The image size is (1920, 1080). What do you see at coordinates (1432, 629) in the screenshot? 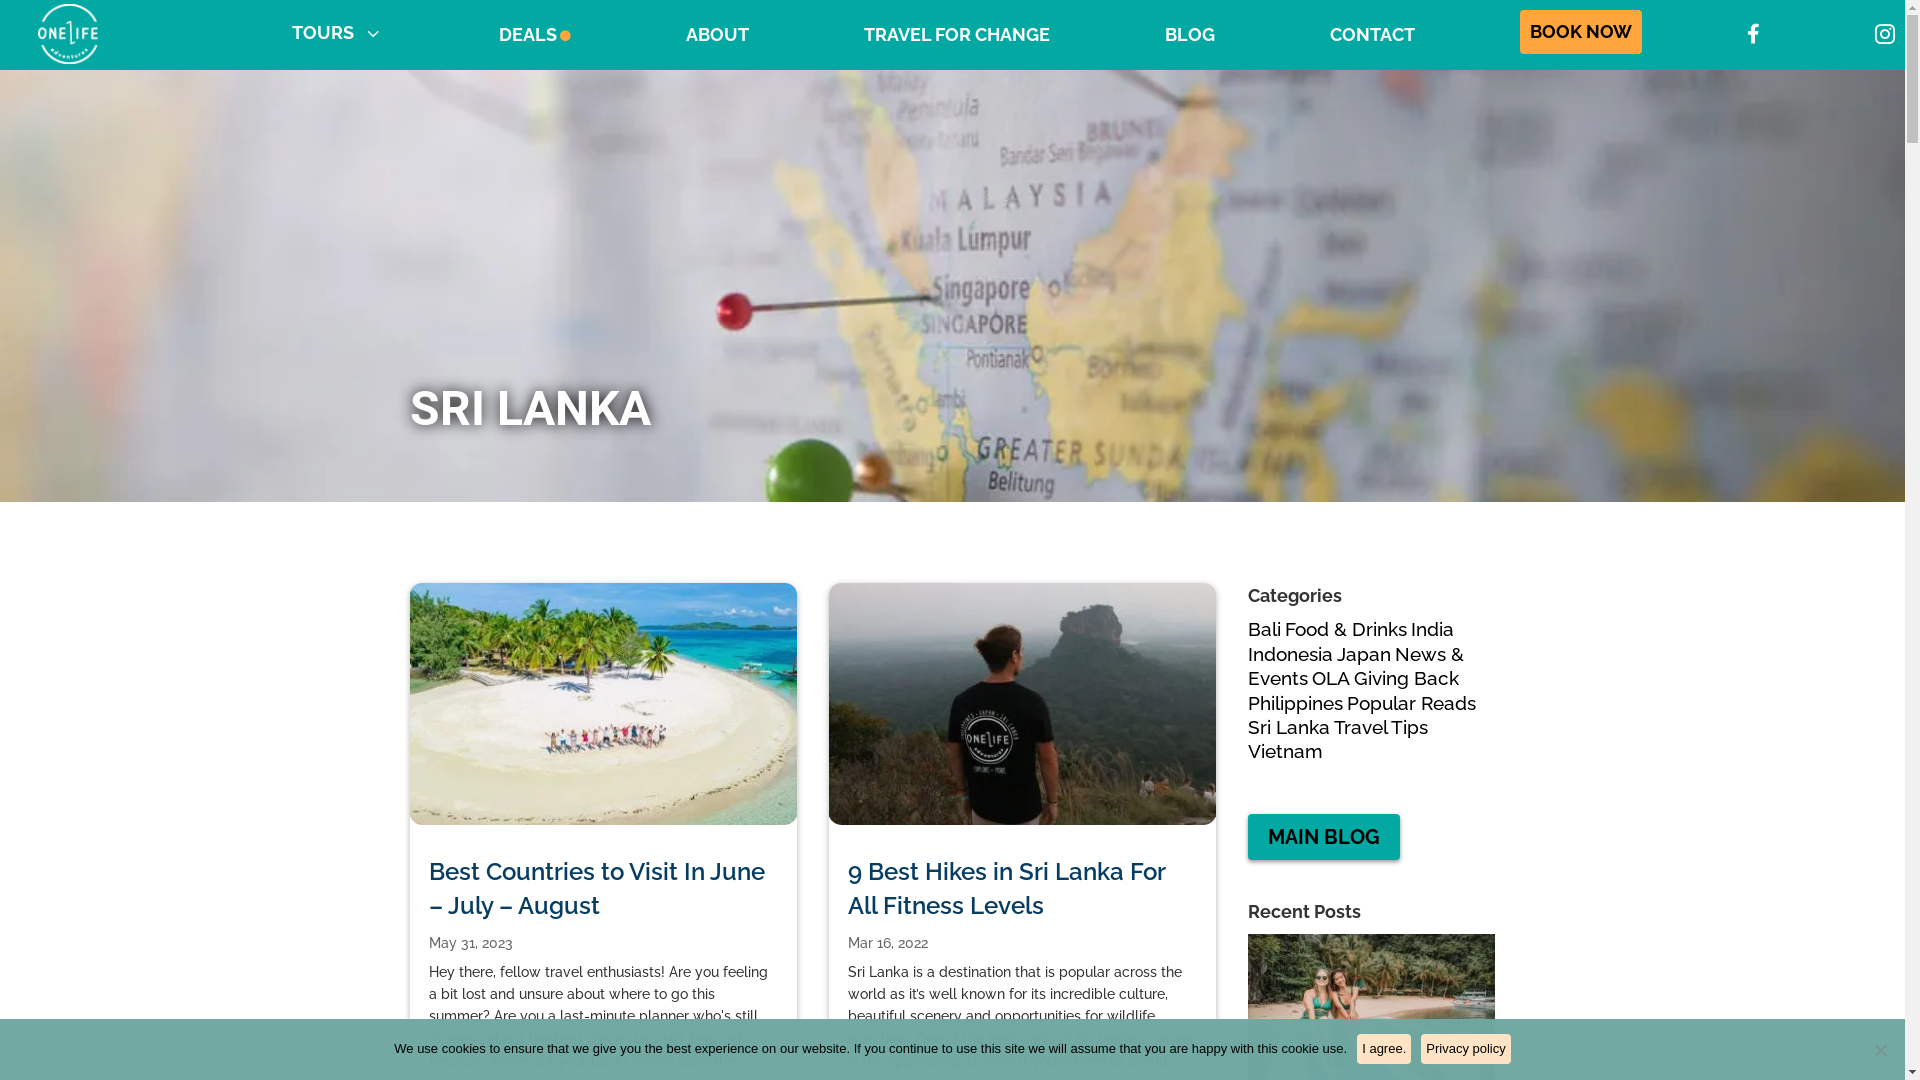
I see `India` at bounding box center [1432, 629].